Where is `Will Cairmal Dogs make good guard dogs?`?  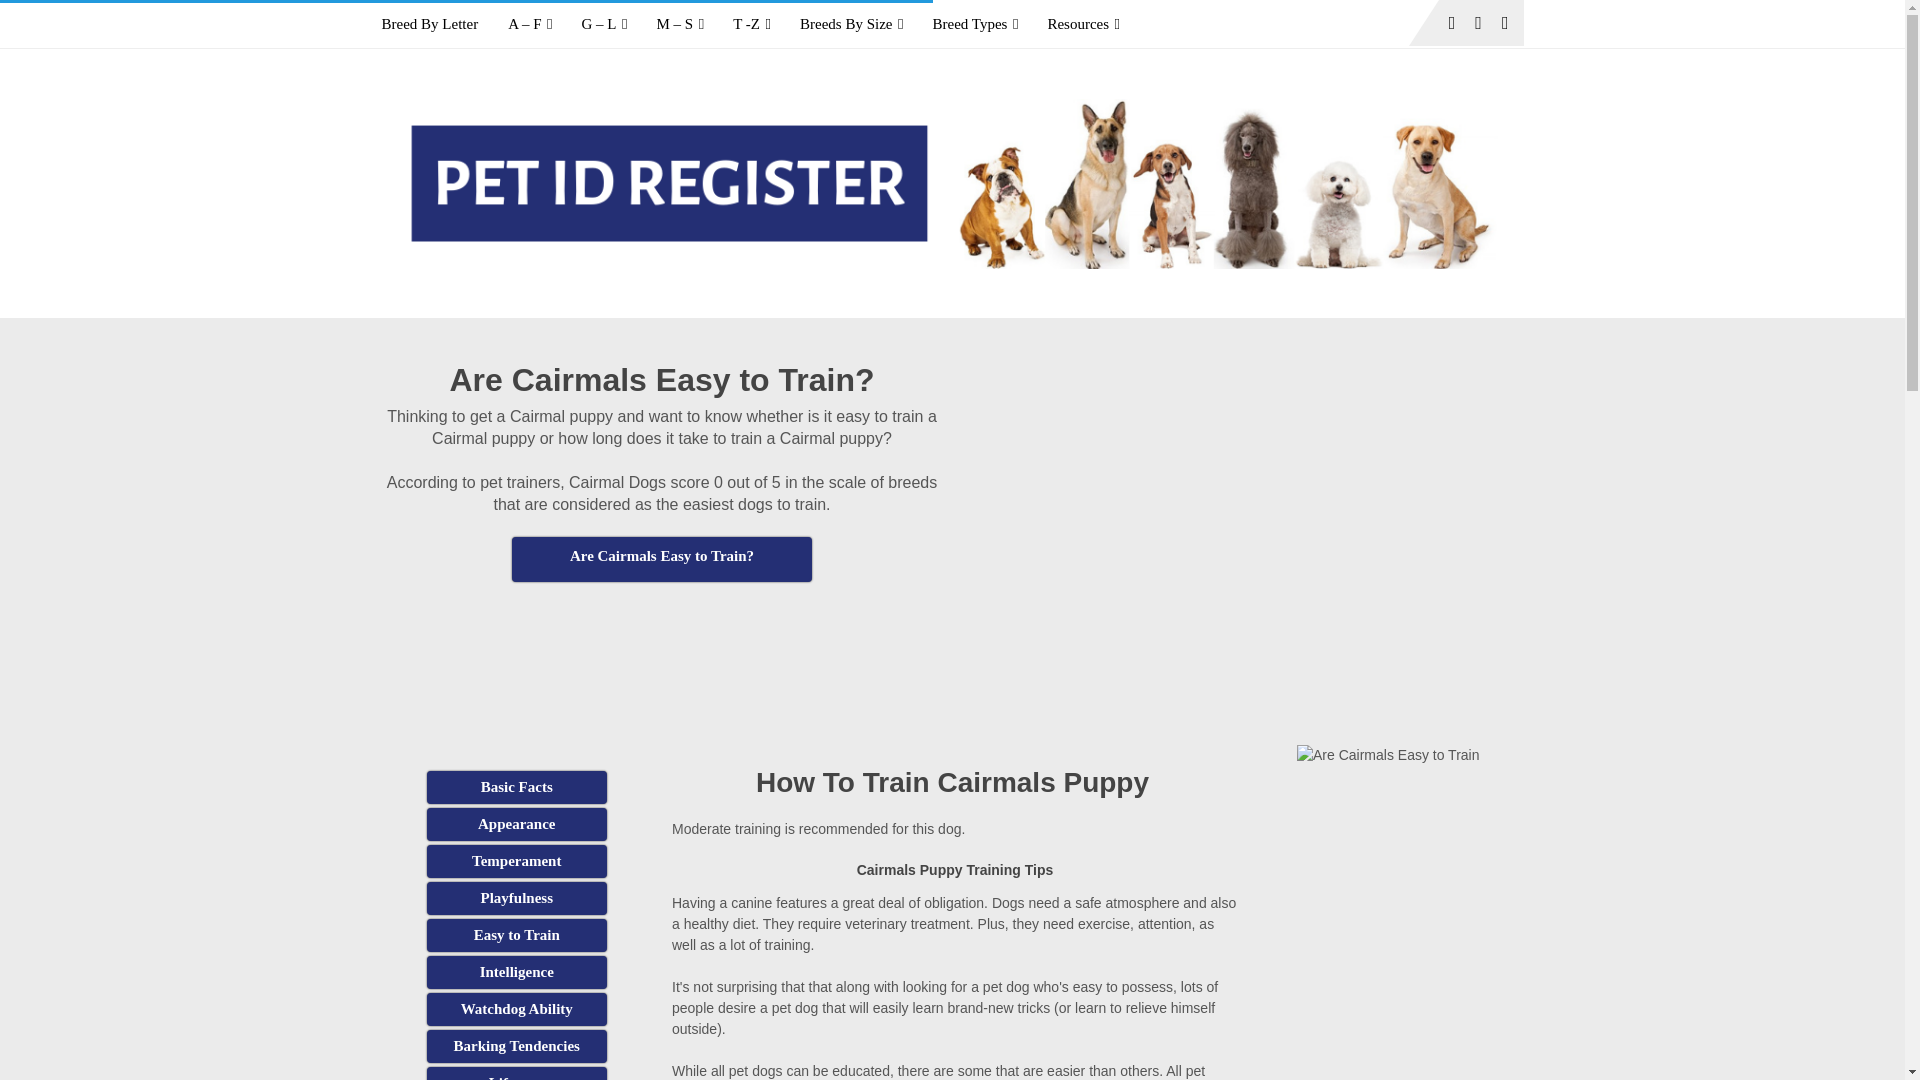
Will Cairmal Dogs make good guard dogs? is located at coordinates (516, 1009).